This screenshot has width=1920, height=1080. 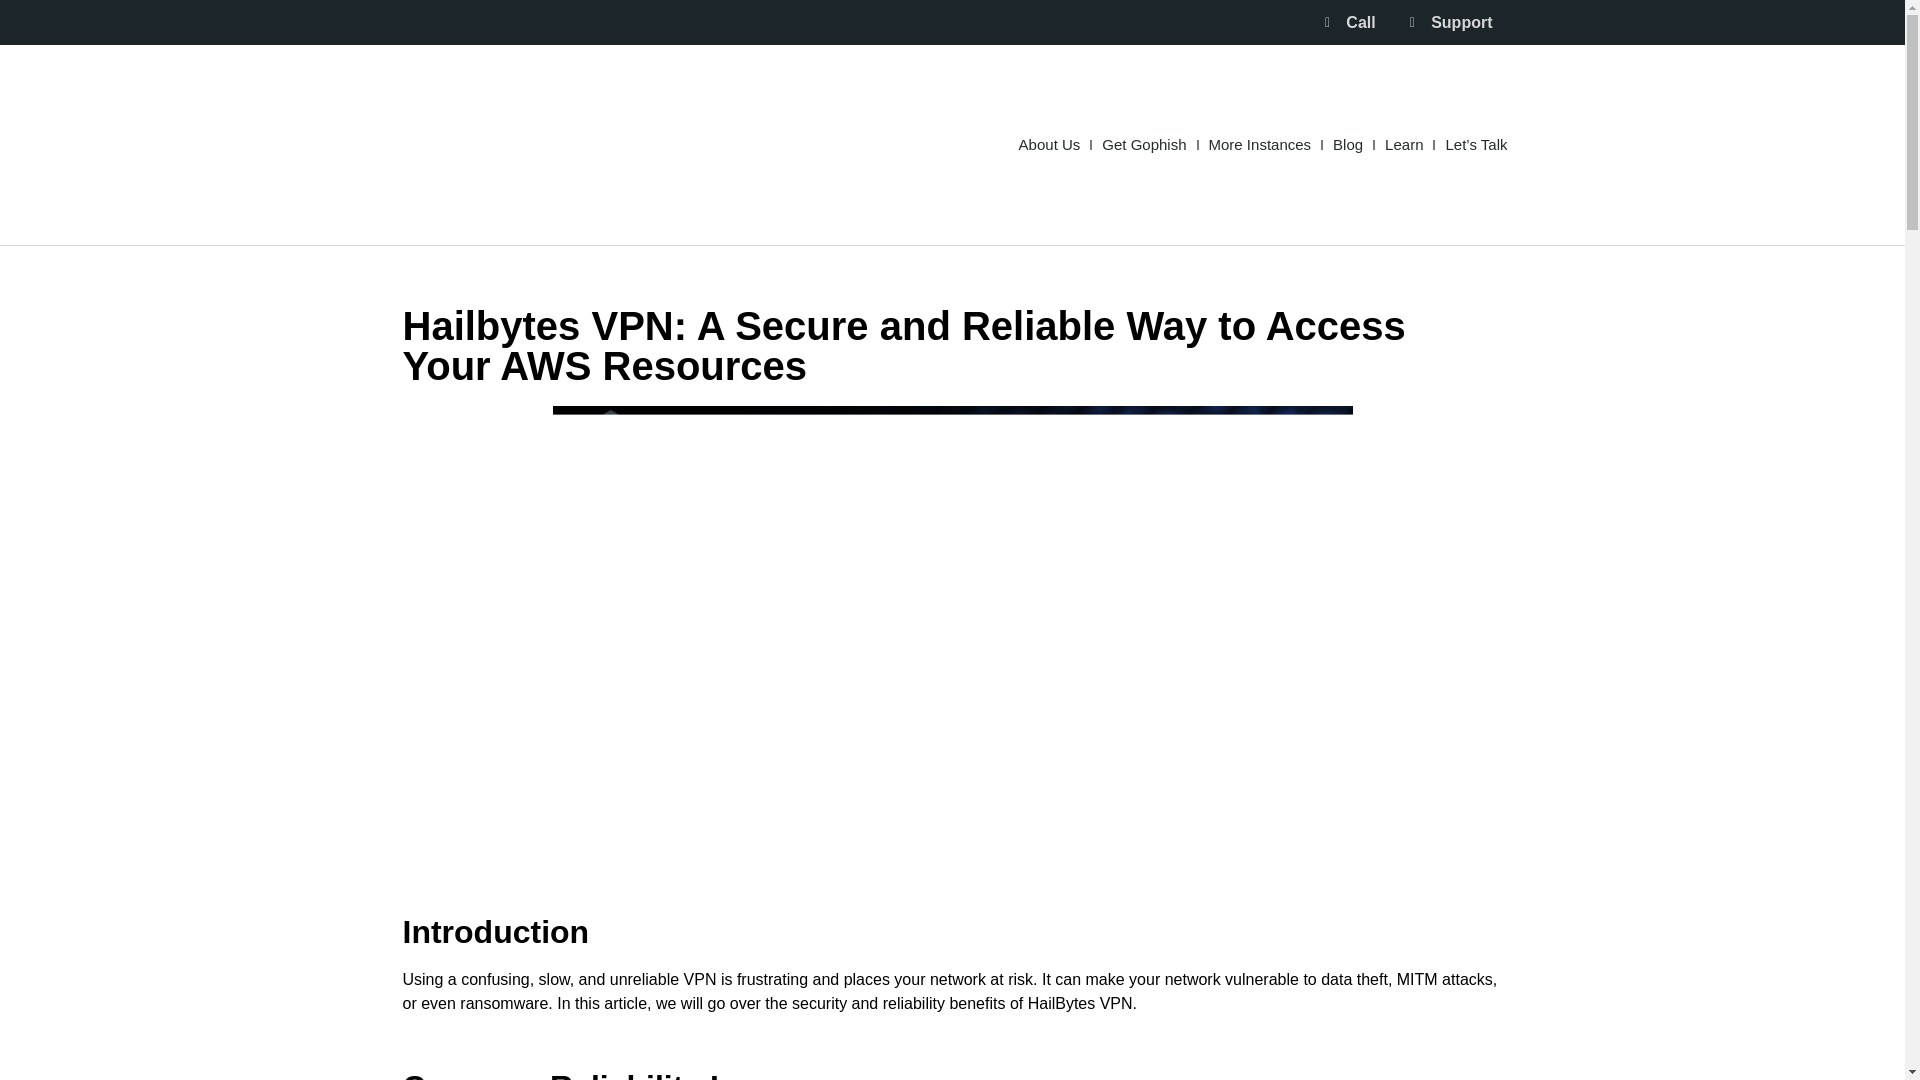 I want to click on Call, so click(x=1348, y=21).